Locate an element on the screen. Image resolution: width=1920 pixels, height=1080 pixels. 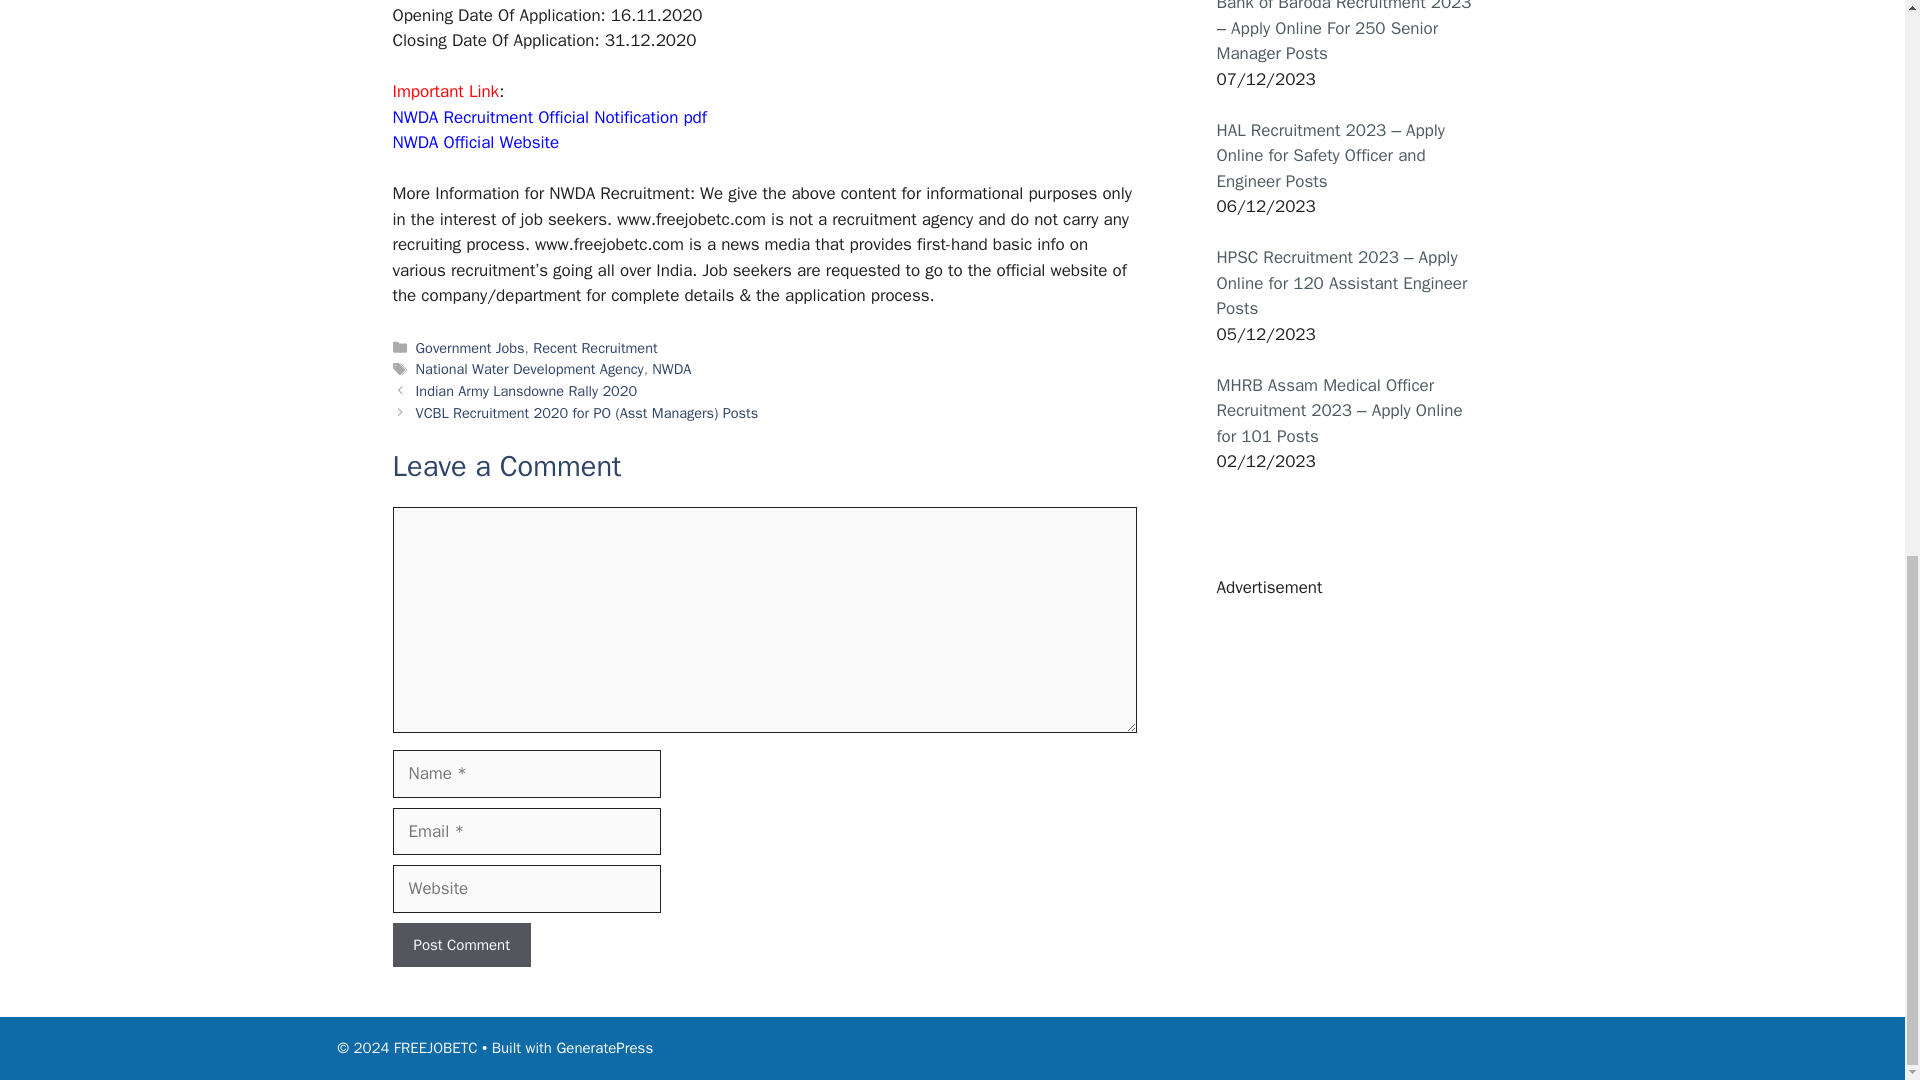
Scroll back to top is located at coordinates (1855, 881).